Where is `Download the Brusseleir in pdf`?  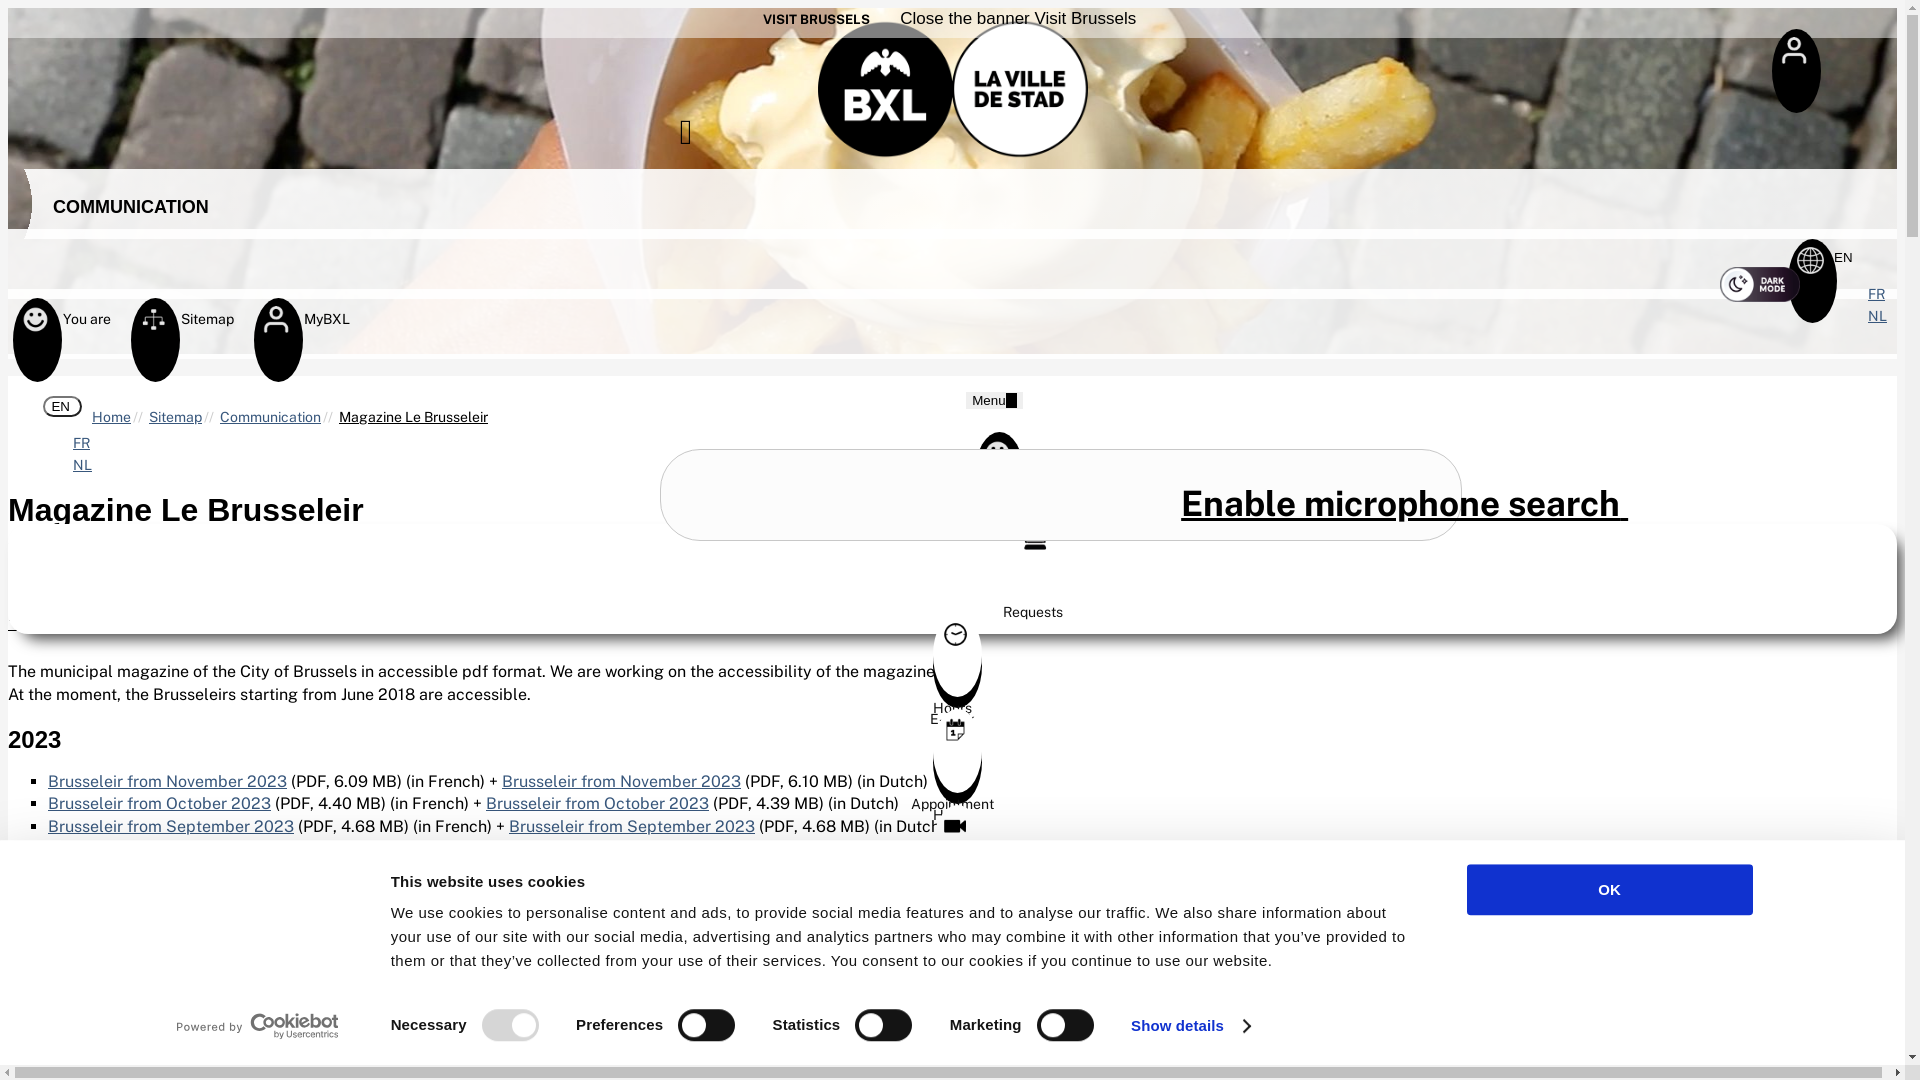 Download the Brusseleir in pdf is located at coordinates (478, 616).